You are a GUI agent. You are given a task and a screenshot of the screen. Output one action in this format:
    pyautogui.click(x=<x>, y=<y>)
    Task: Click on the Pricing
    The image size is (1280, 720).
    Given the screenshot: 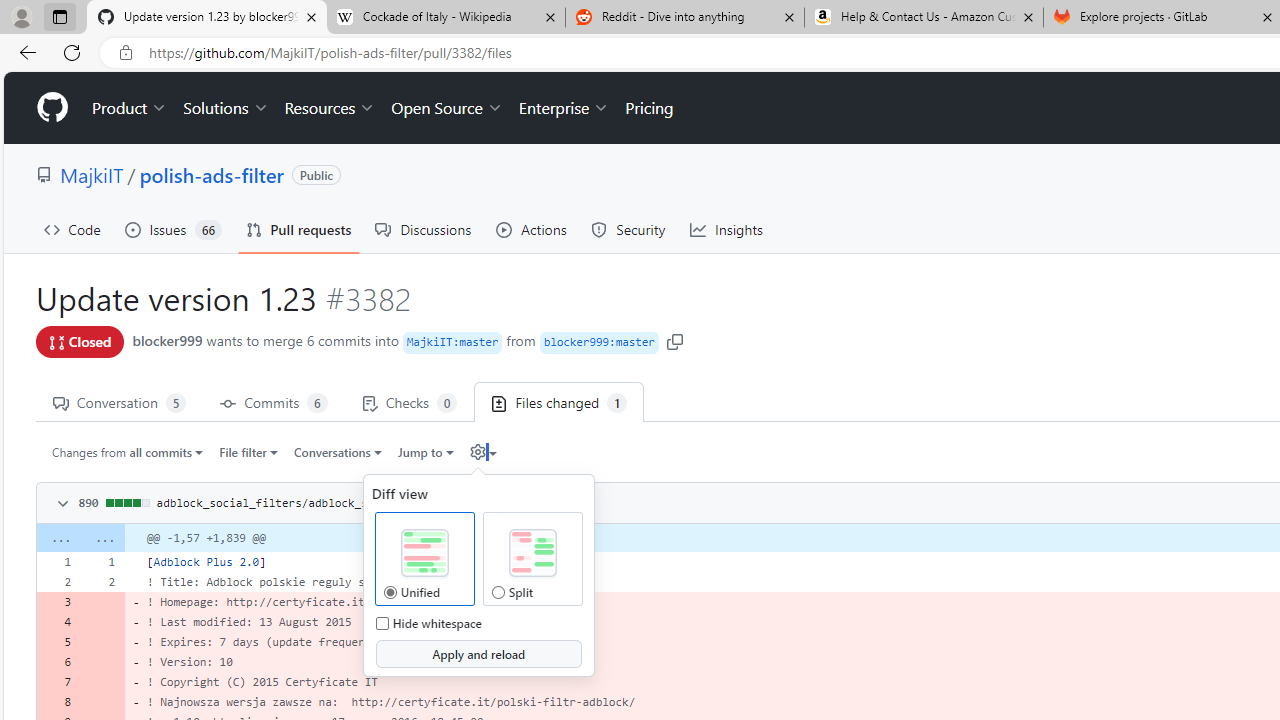 What is the action you would take?
    pyautogui.click(x=649, y=108)
    